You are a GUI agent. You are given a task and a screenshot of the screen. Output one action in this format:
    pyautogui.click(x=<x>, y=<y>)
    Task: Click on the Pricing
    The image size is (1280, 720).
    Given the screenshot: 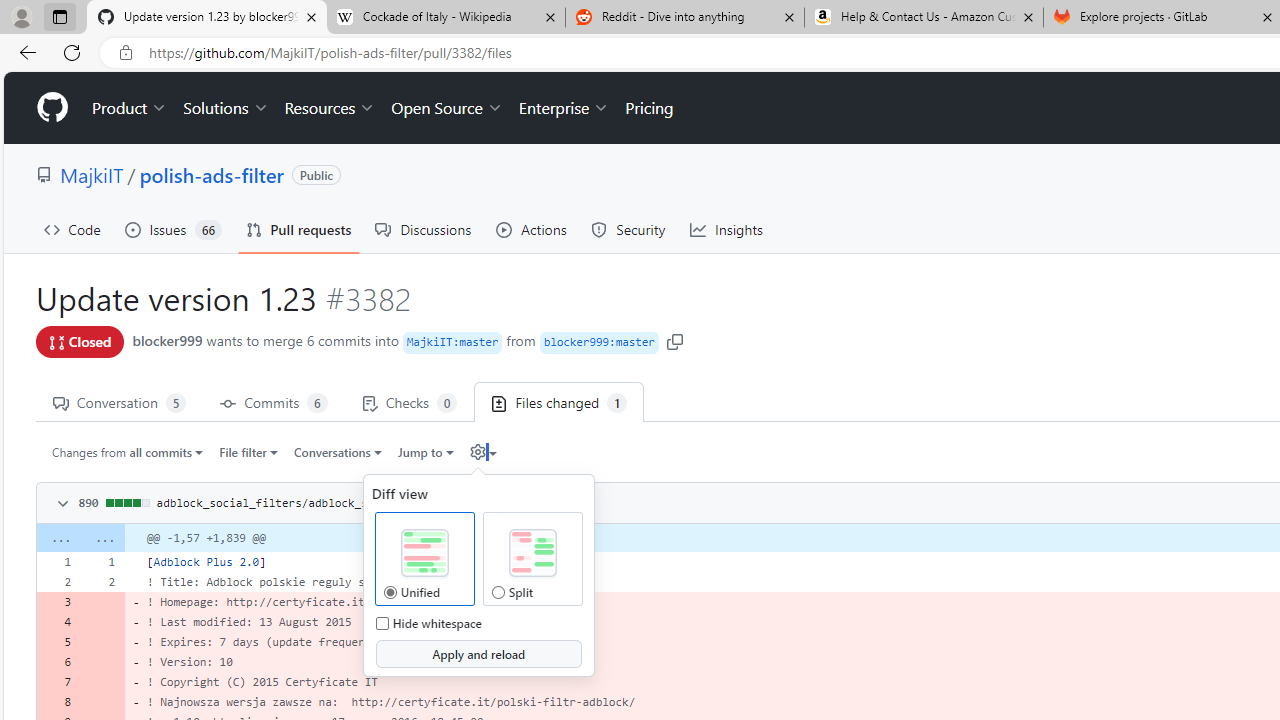 What is the action you would take?
    pyautogui.click(x=649, y=108)
    